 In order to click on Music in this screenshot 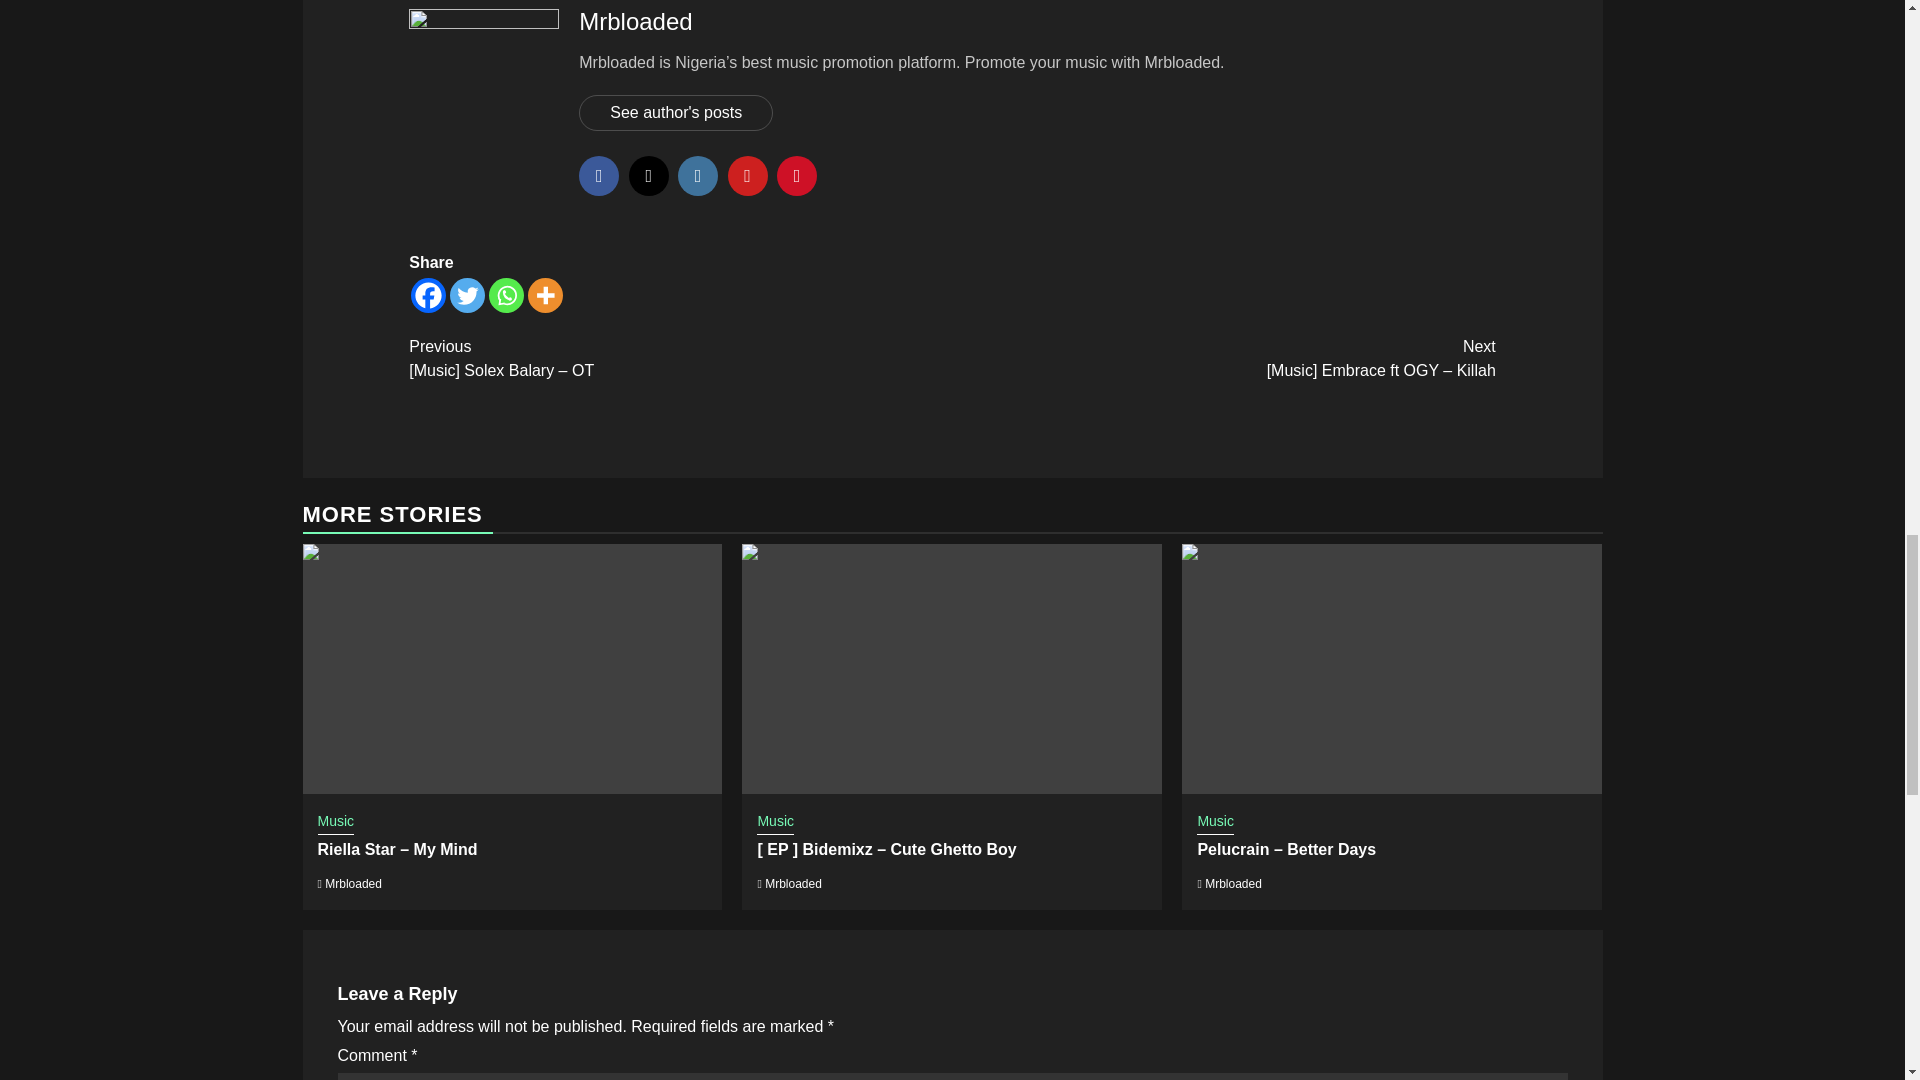, I will do `click(336, 822)`.